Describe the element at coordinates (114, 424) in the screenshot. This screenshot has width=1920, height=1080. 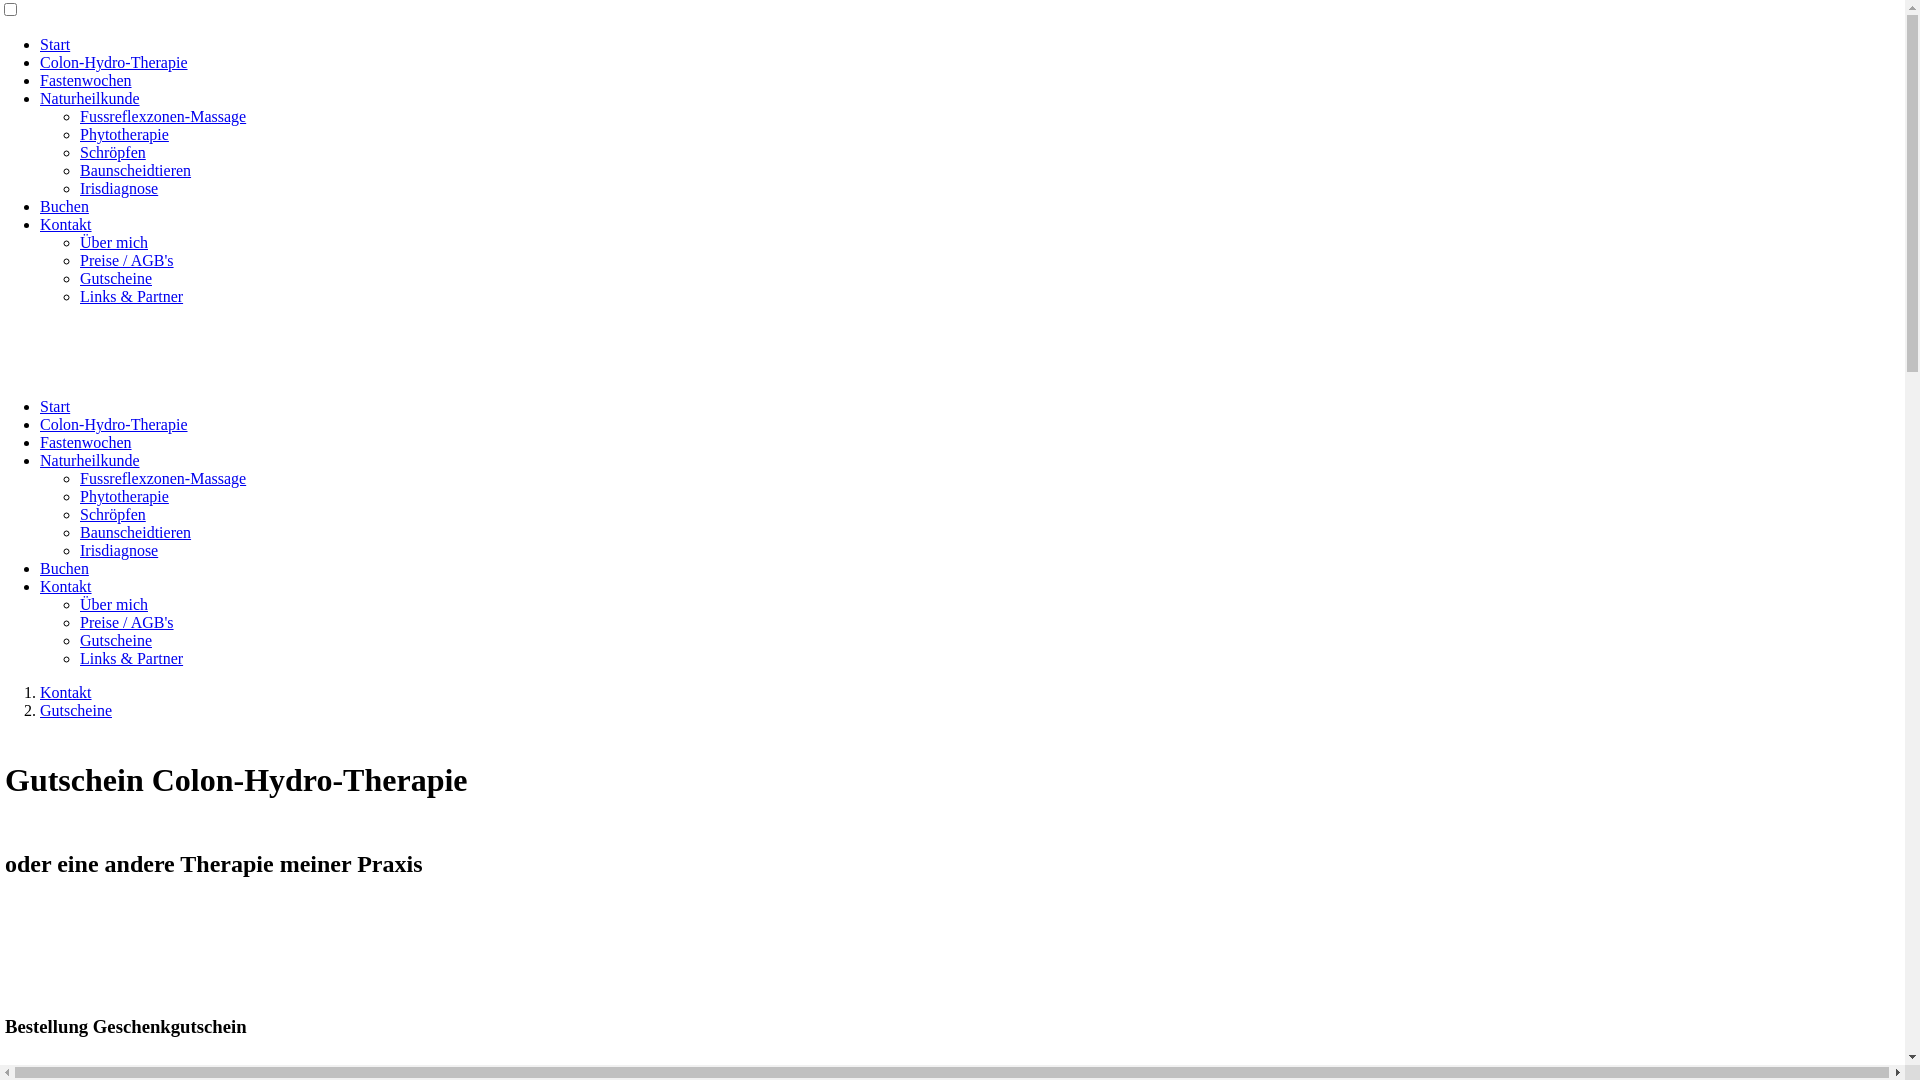
I see `Colon-Hydro-Therapie` at that location.